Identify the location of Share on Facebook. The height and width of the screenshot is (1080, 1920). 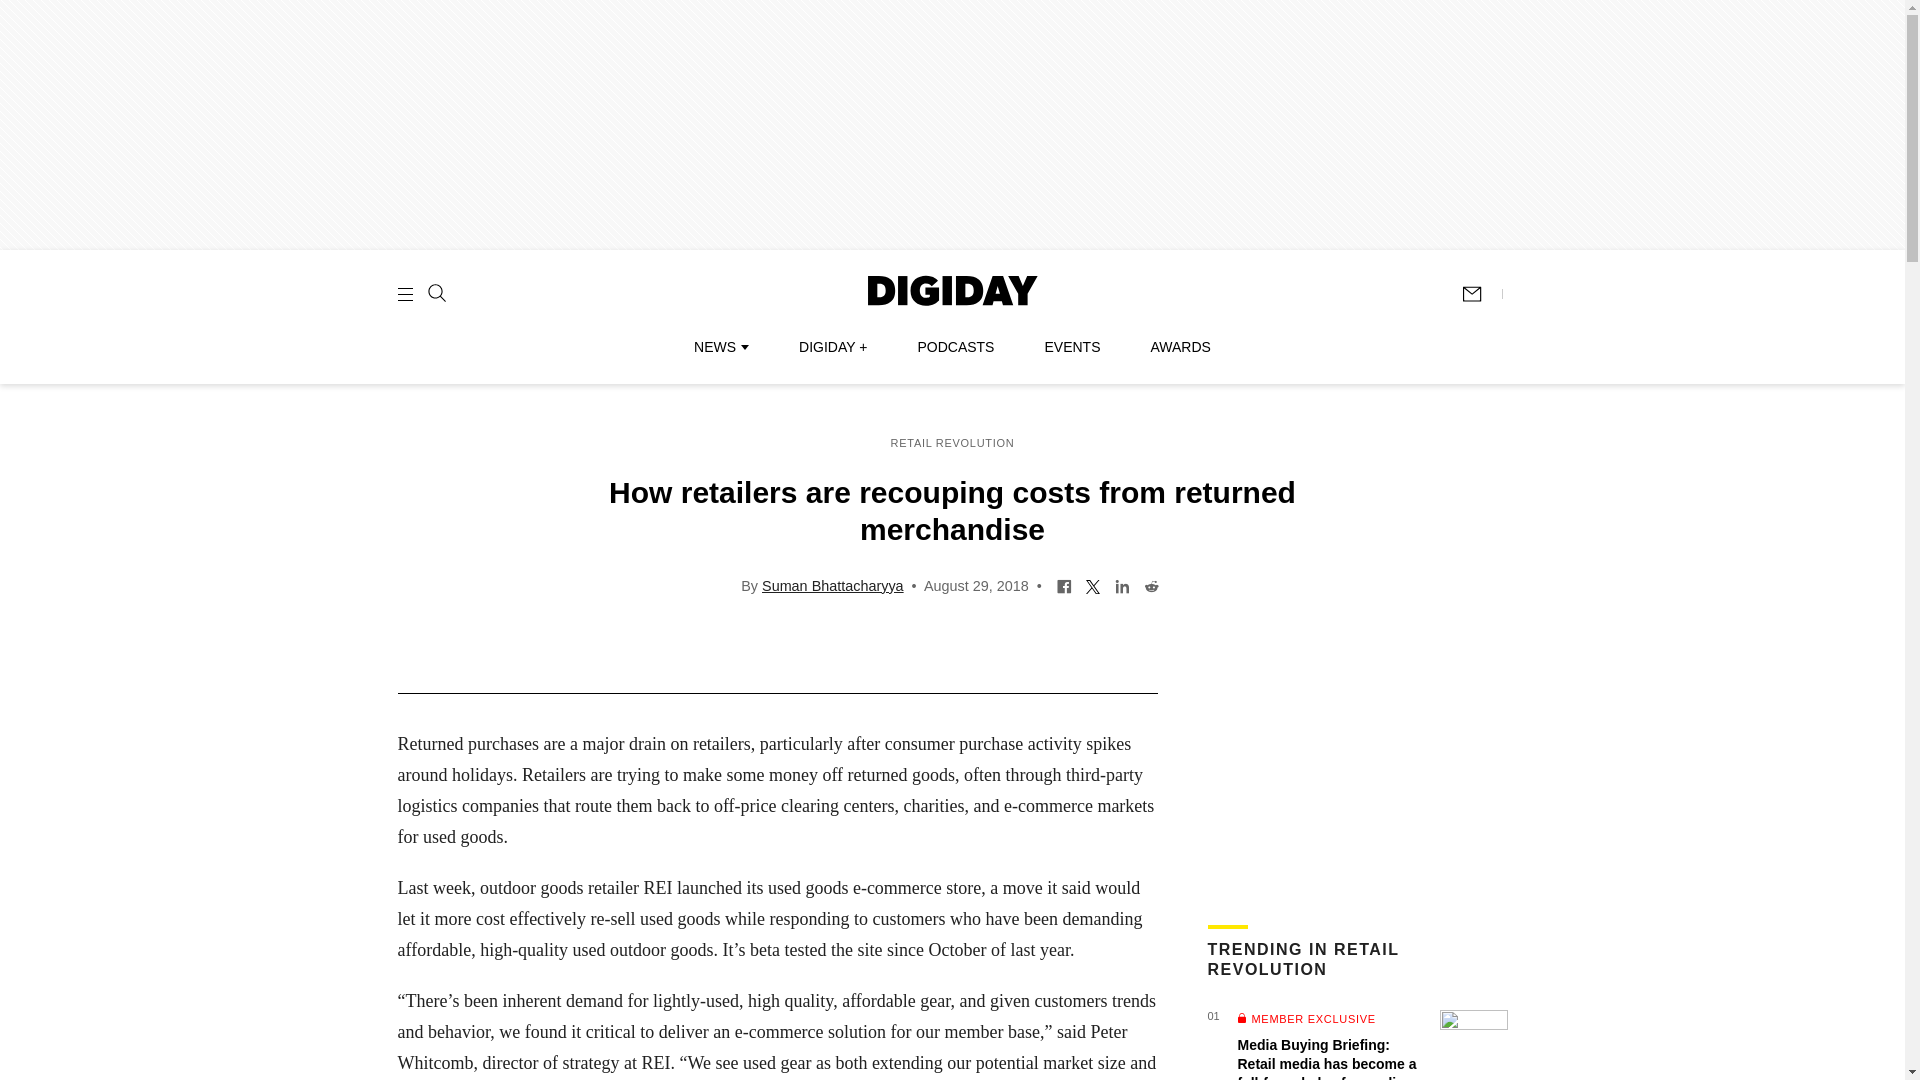
(1064, 584).